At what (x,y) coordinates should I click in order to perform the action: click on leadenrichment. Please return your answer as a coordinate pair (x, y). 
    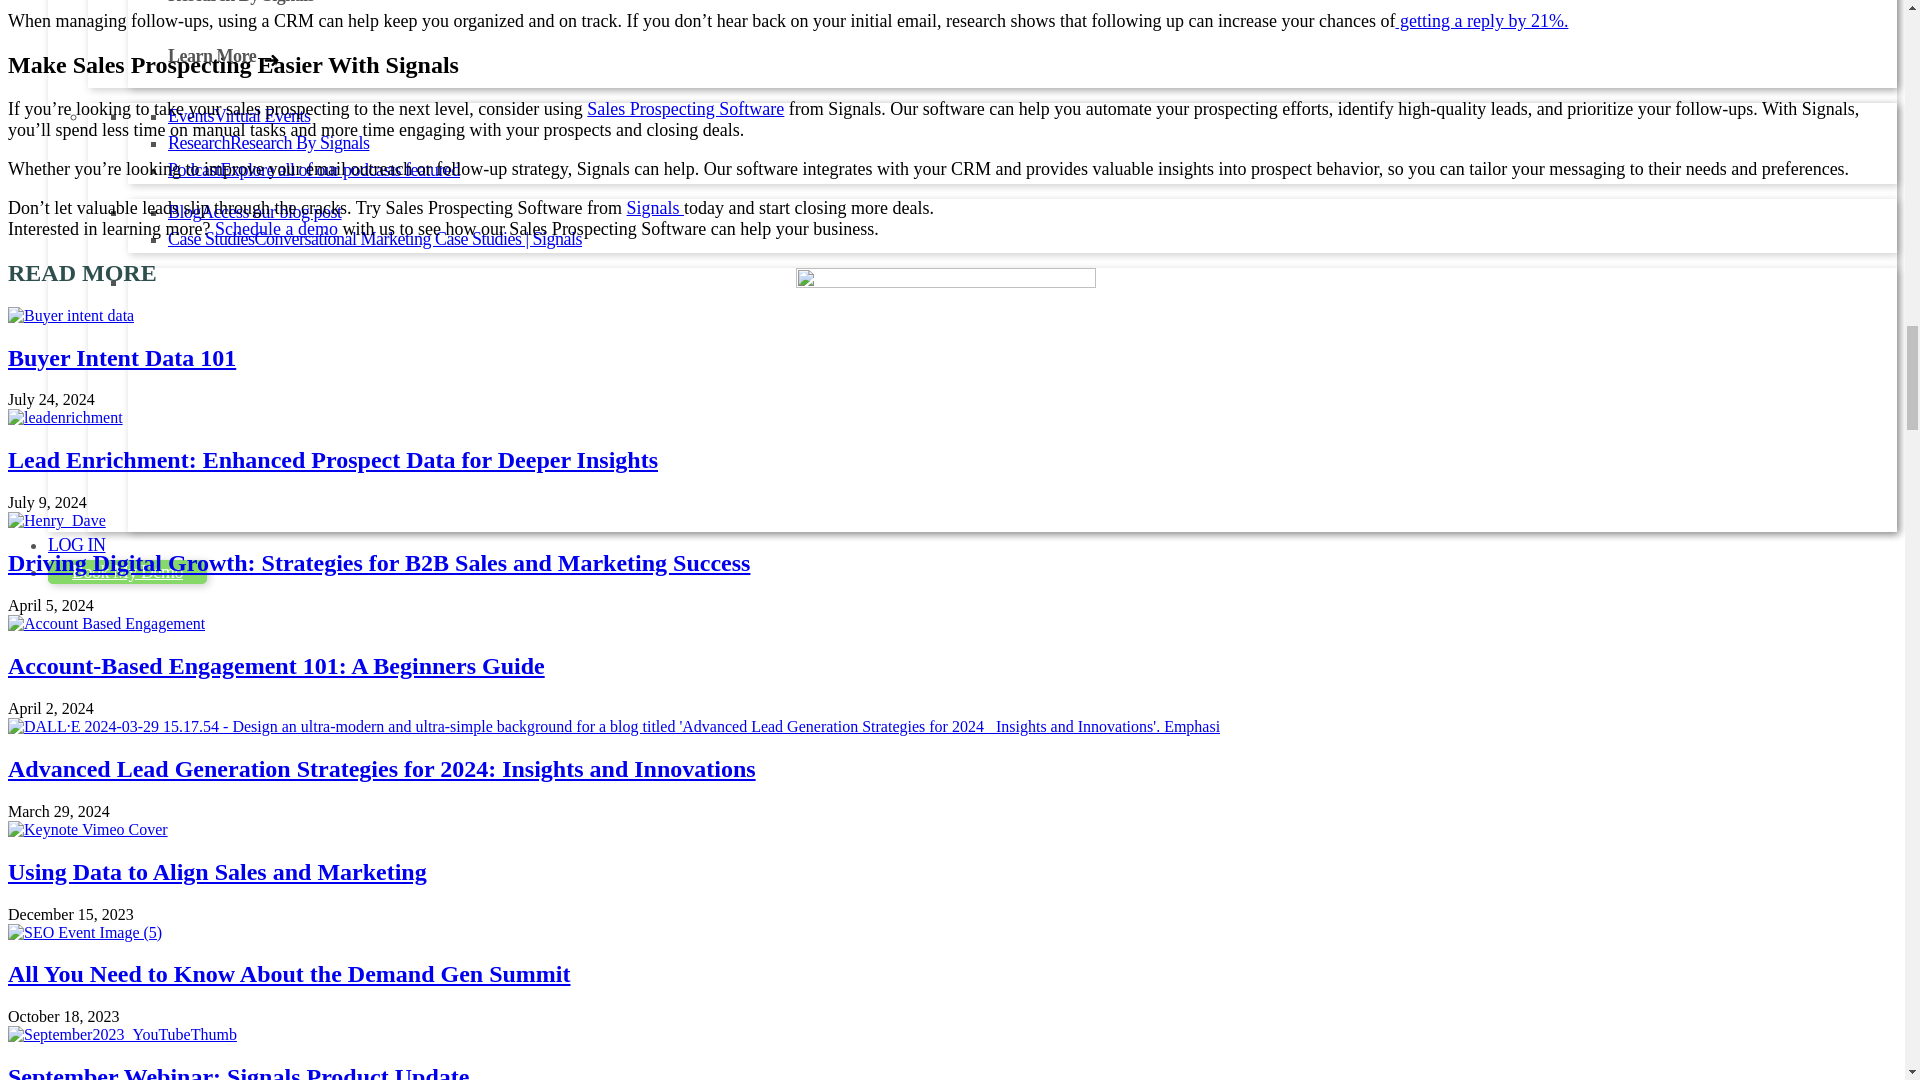
    Looking at the image, I should click on (64, 418).